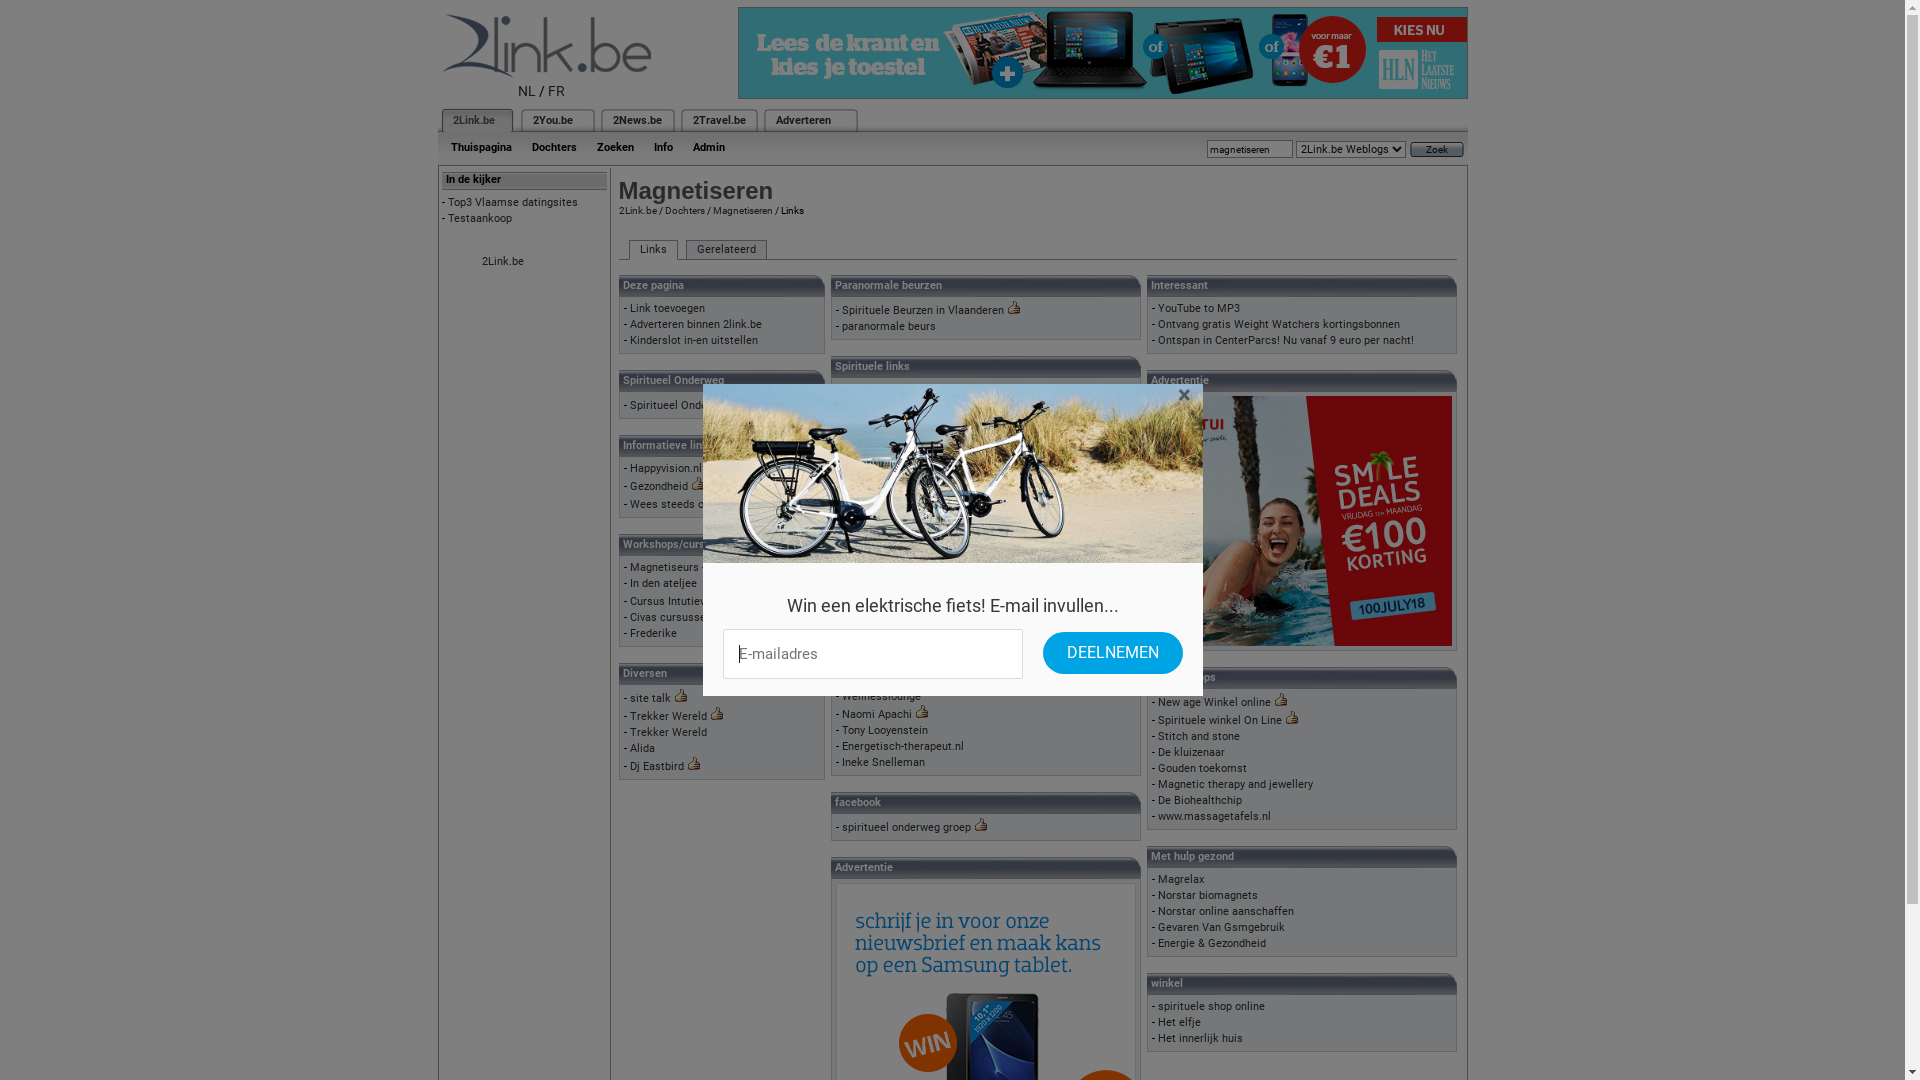  Describe the element at coordinates (1279, 324) in the screenshot. I see `Ontvang gratis Weight Watchers kortingsbonnen` at that location.